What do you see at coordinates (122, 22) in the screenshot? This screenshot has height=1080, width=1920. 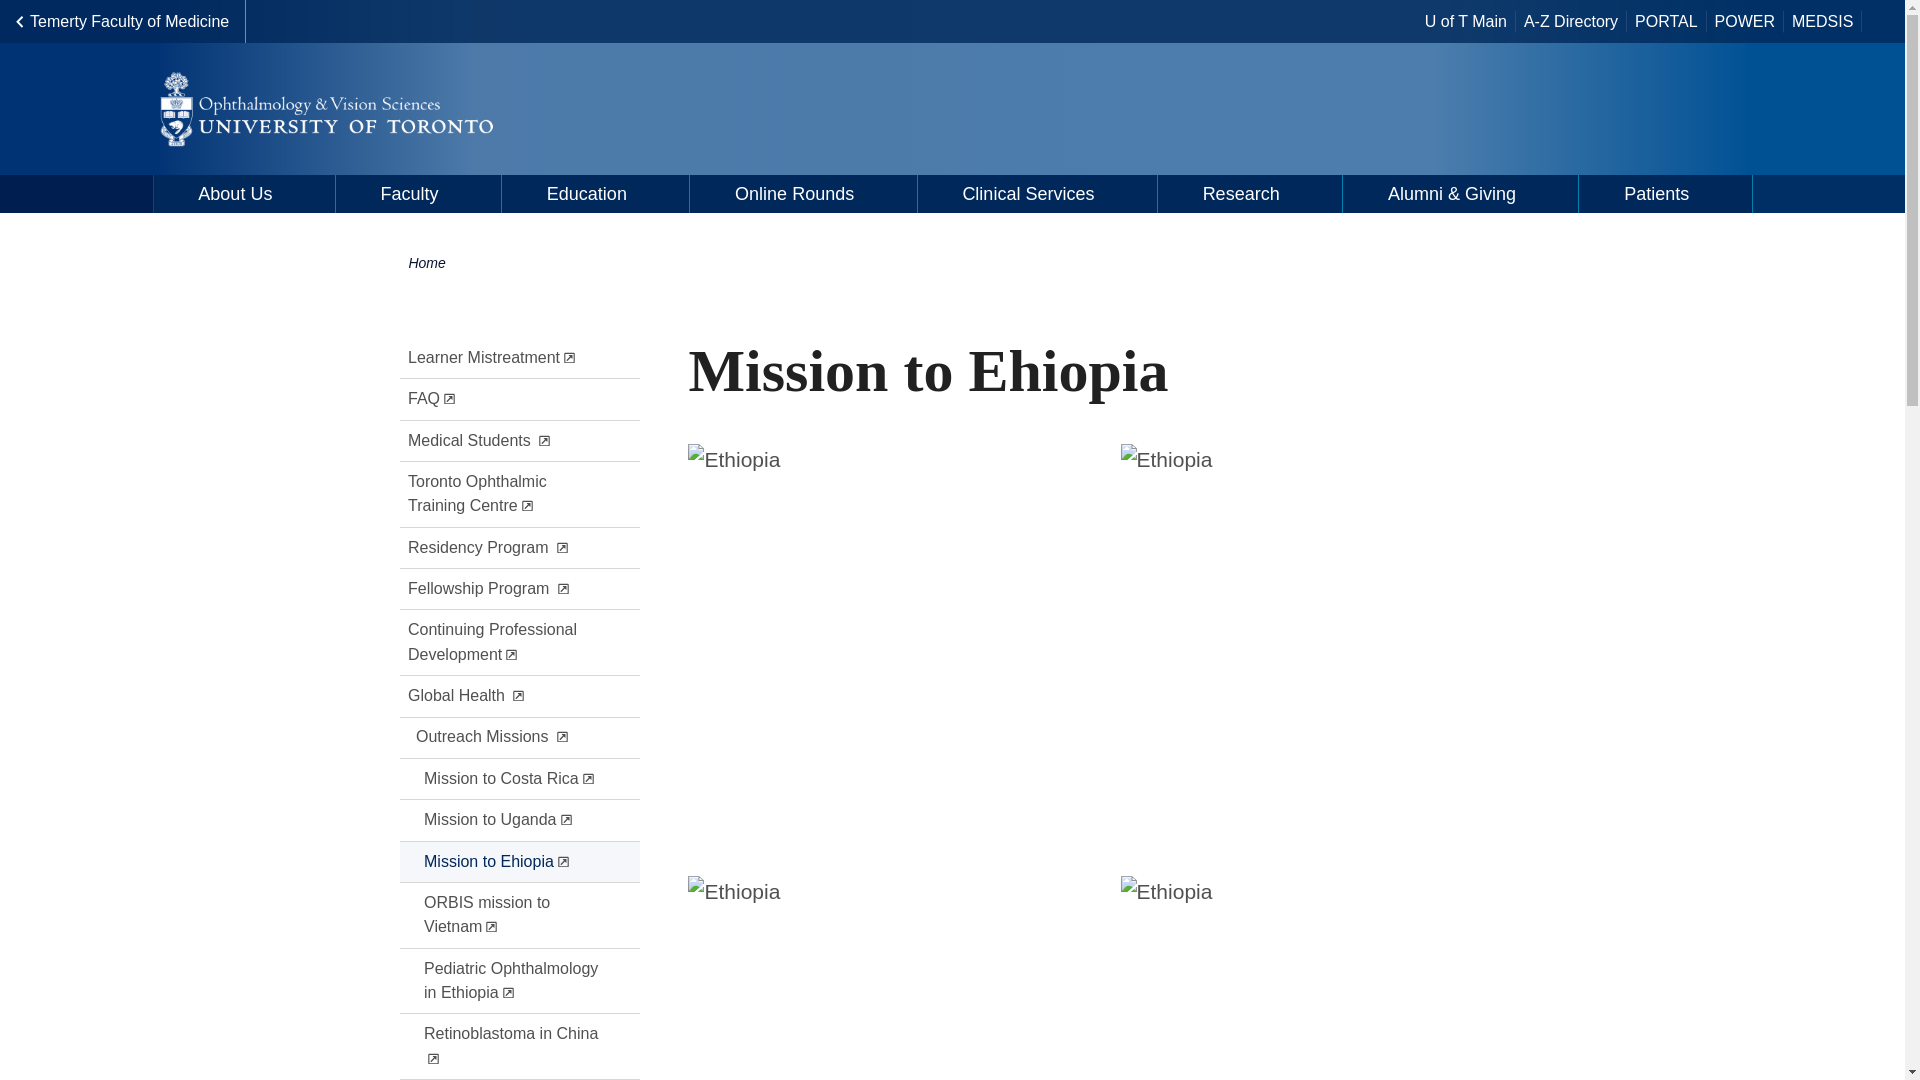 I see `Temerty Faculty of Medicine` at bounding box center [122, 22].